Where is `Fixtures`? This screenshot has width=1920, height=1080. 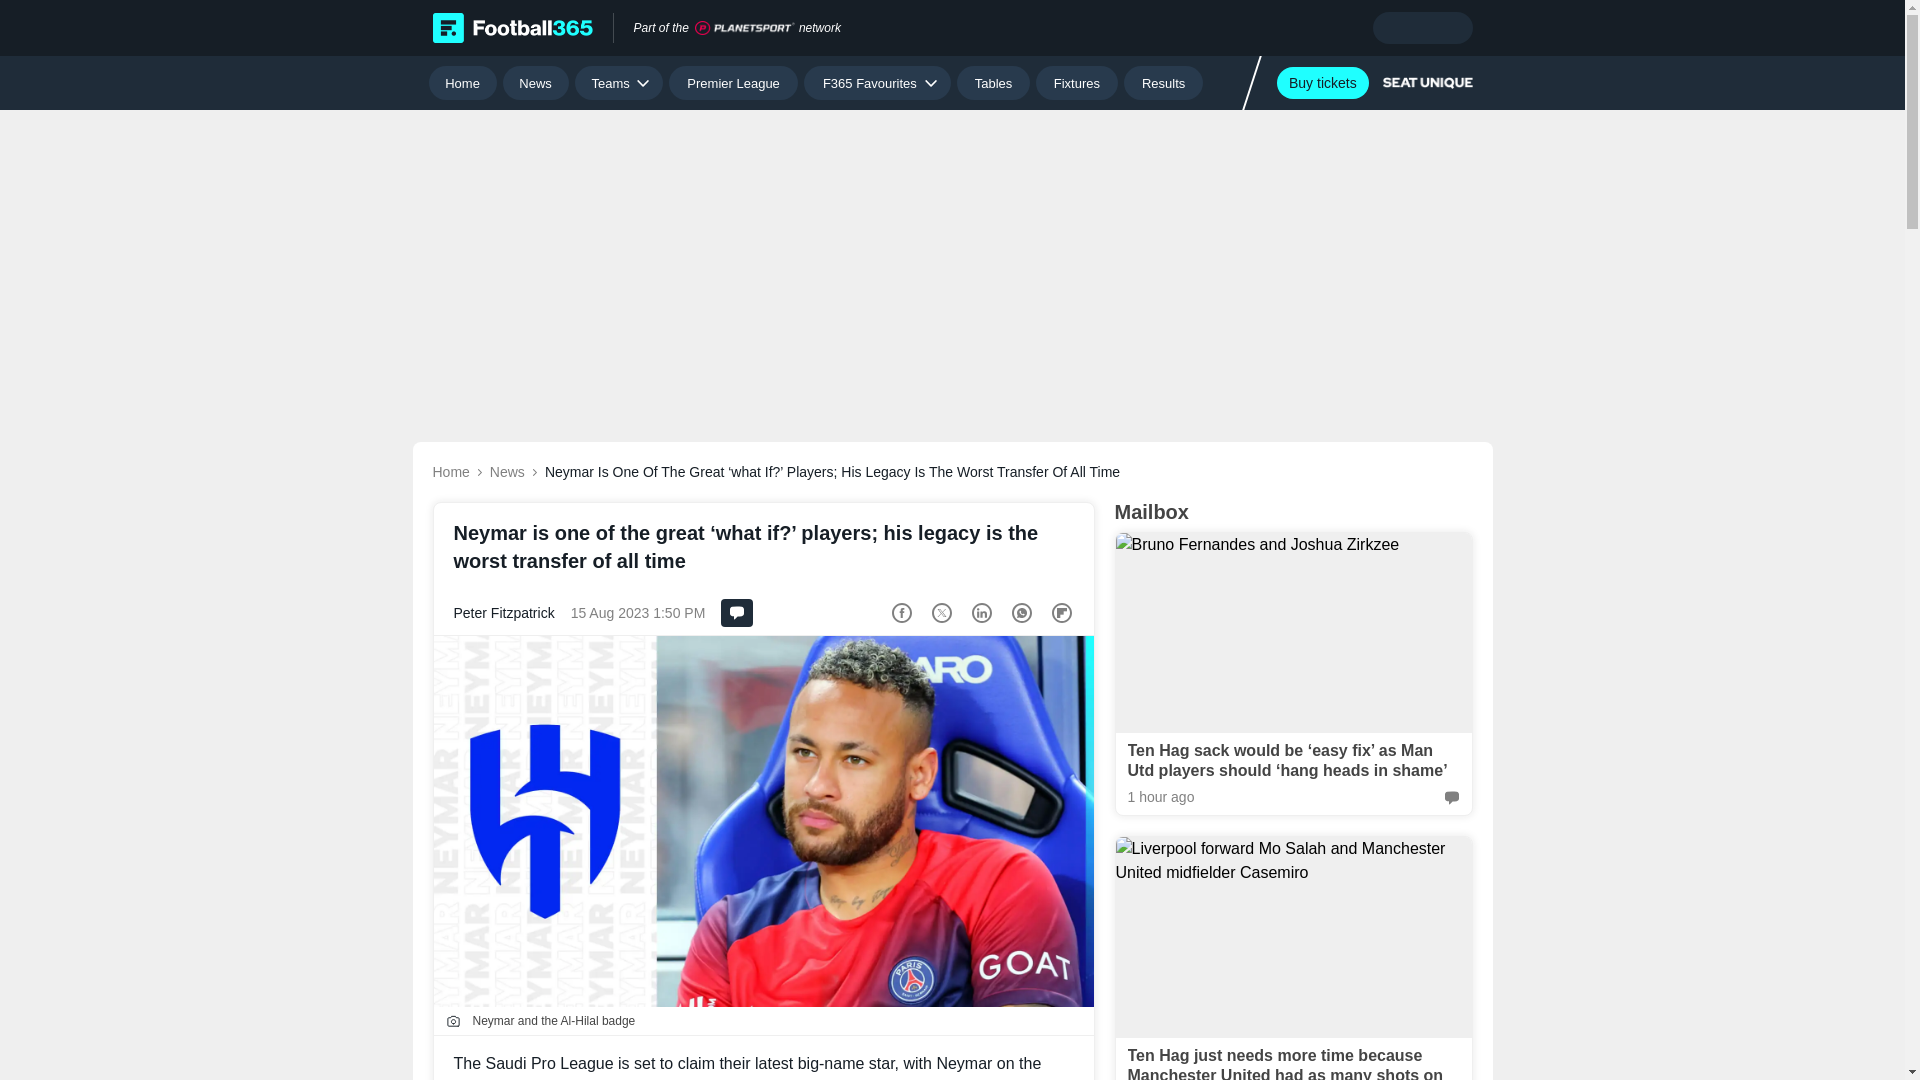
Fixtures is located at coordinates (1078, 82).